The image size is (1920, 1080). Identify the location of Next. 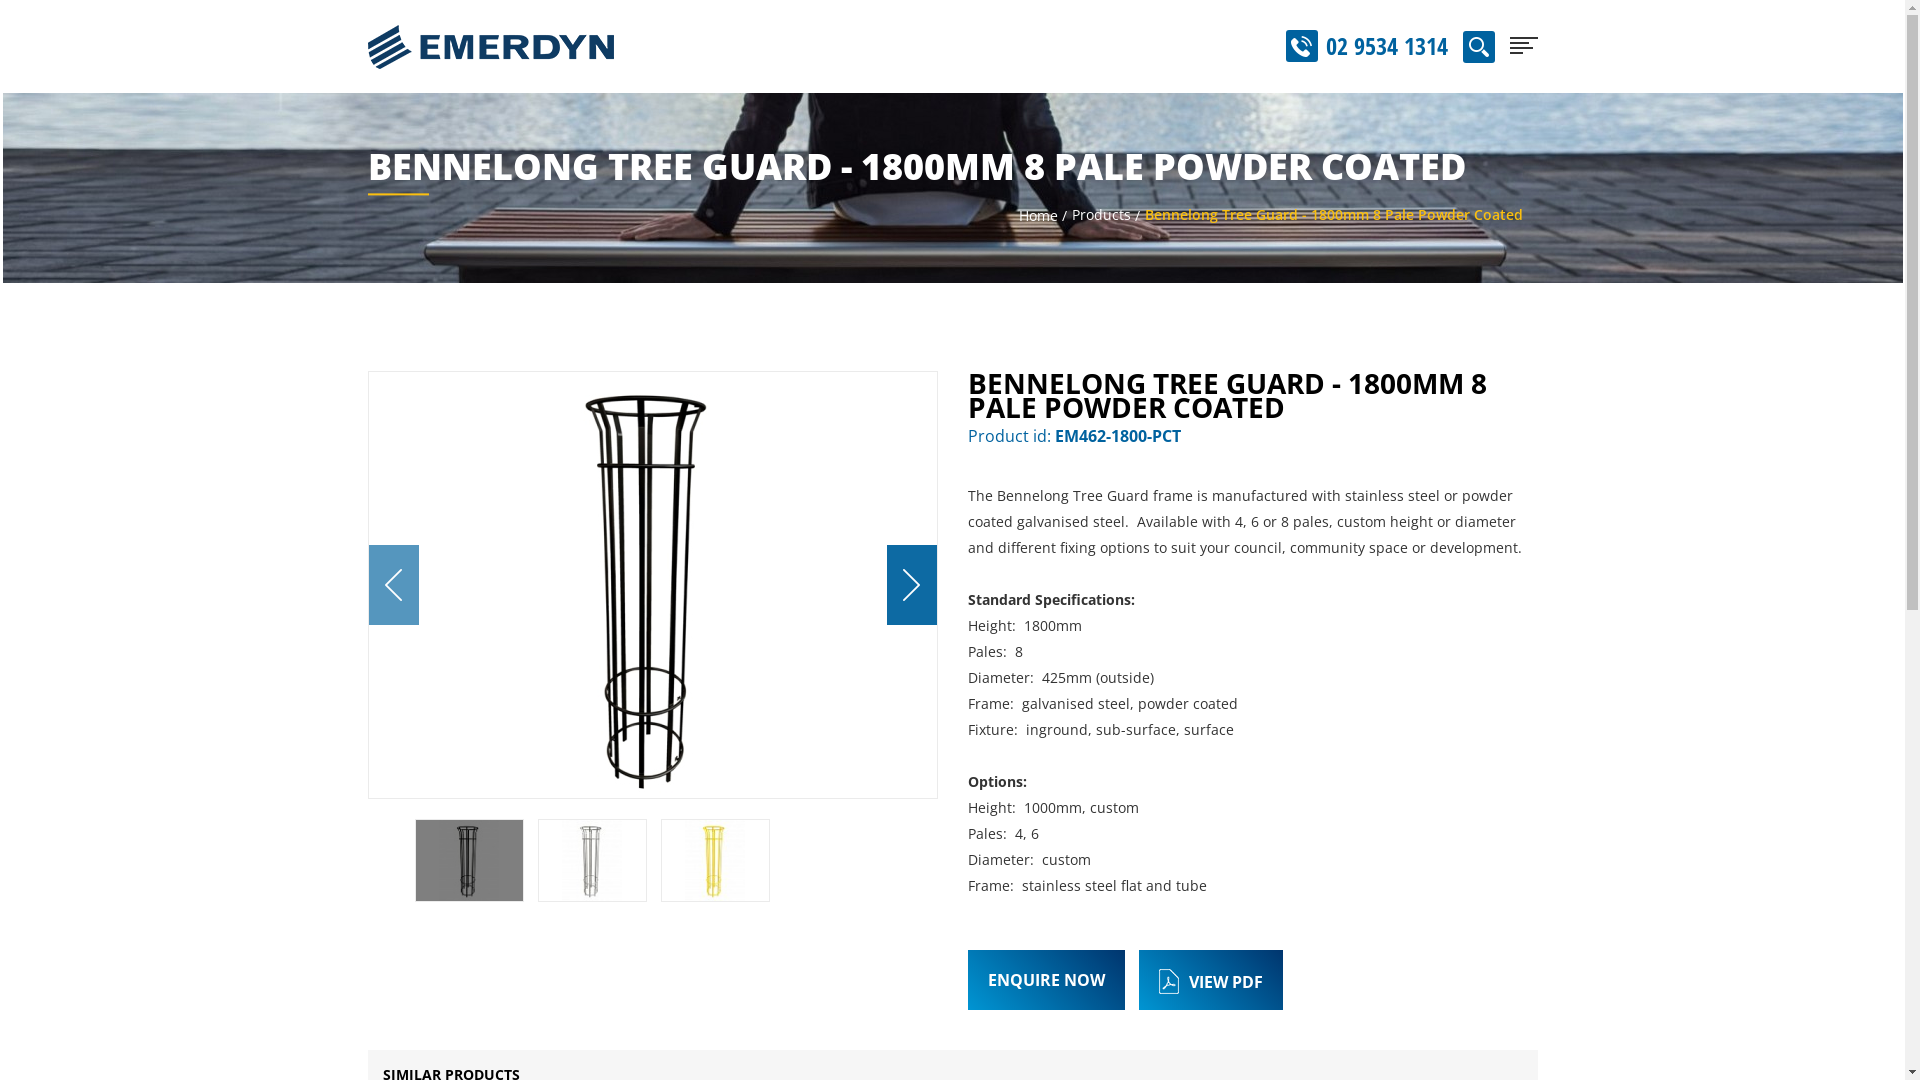
(911, 585).